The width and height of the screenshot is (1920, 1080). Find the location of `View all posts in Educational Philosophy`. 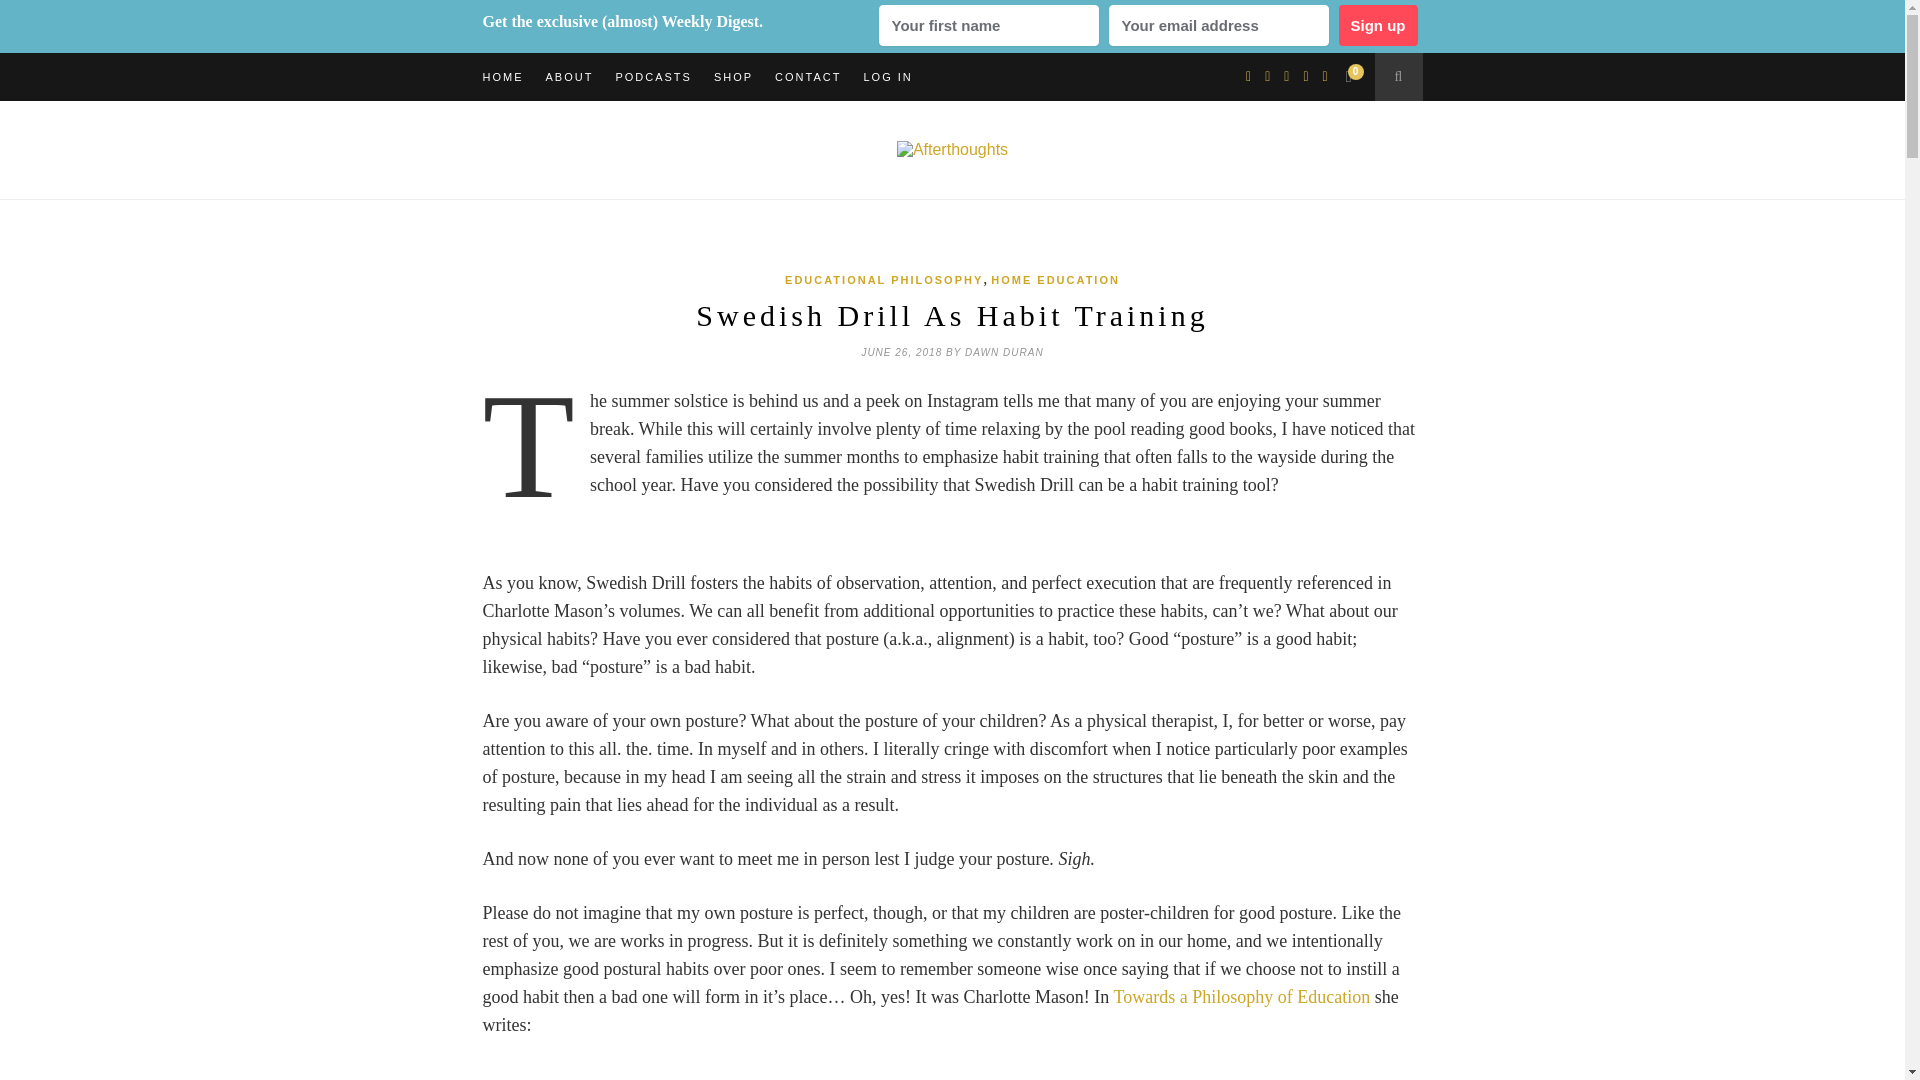

View all posts in Educational Philosophy is located at coordinates (884, 280).